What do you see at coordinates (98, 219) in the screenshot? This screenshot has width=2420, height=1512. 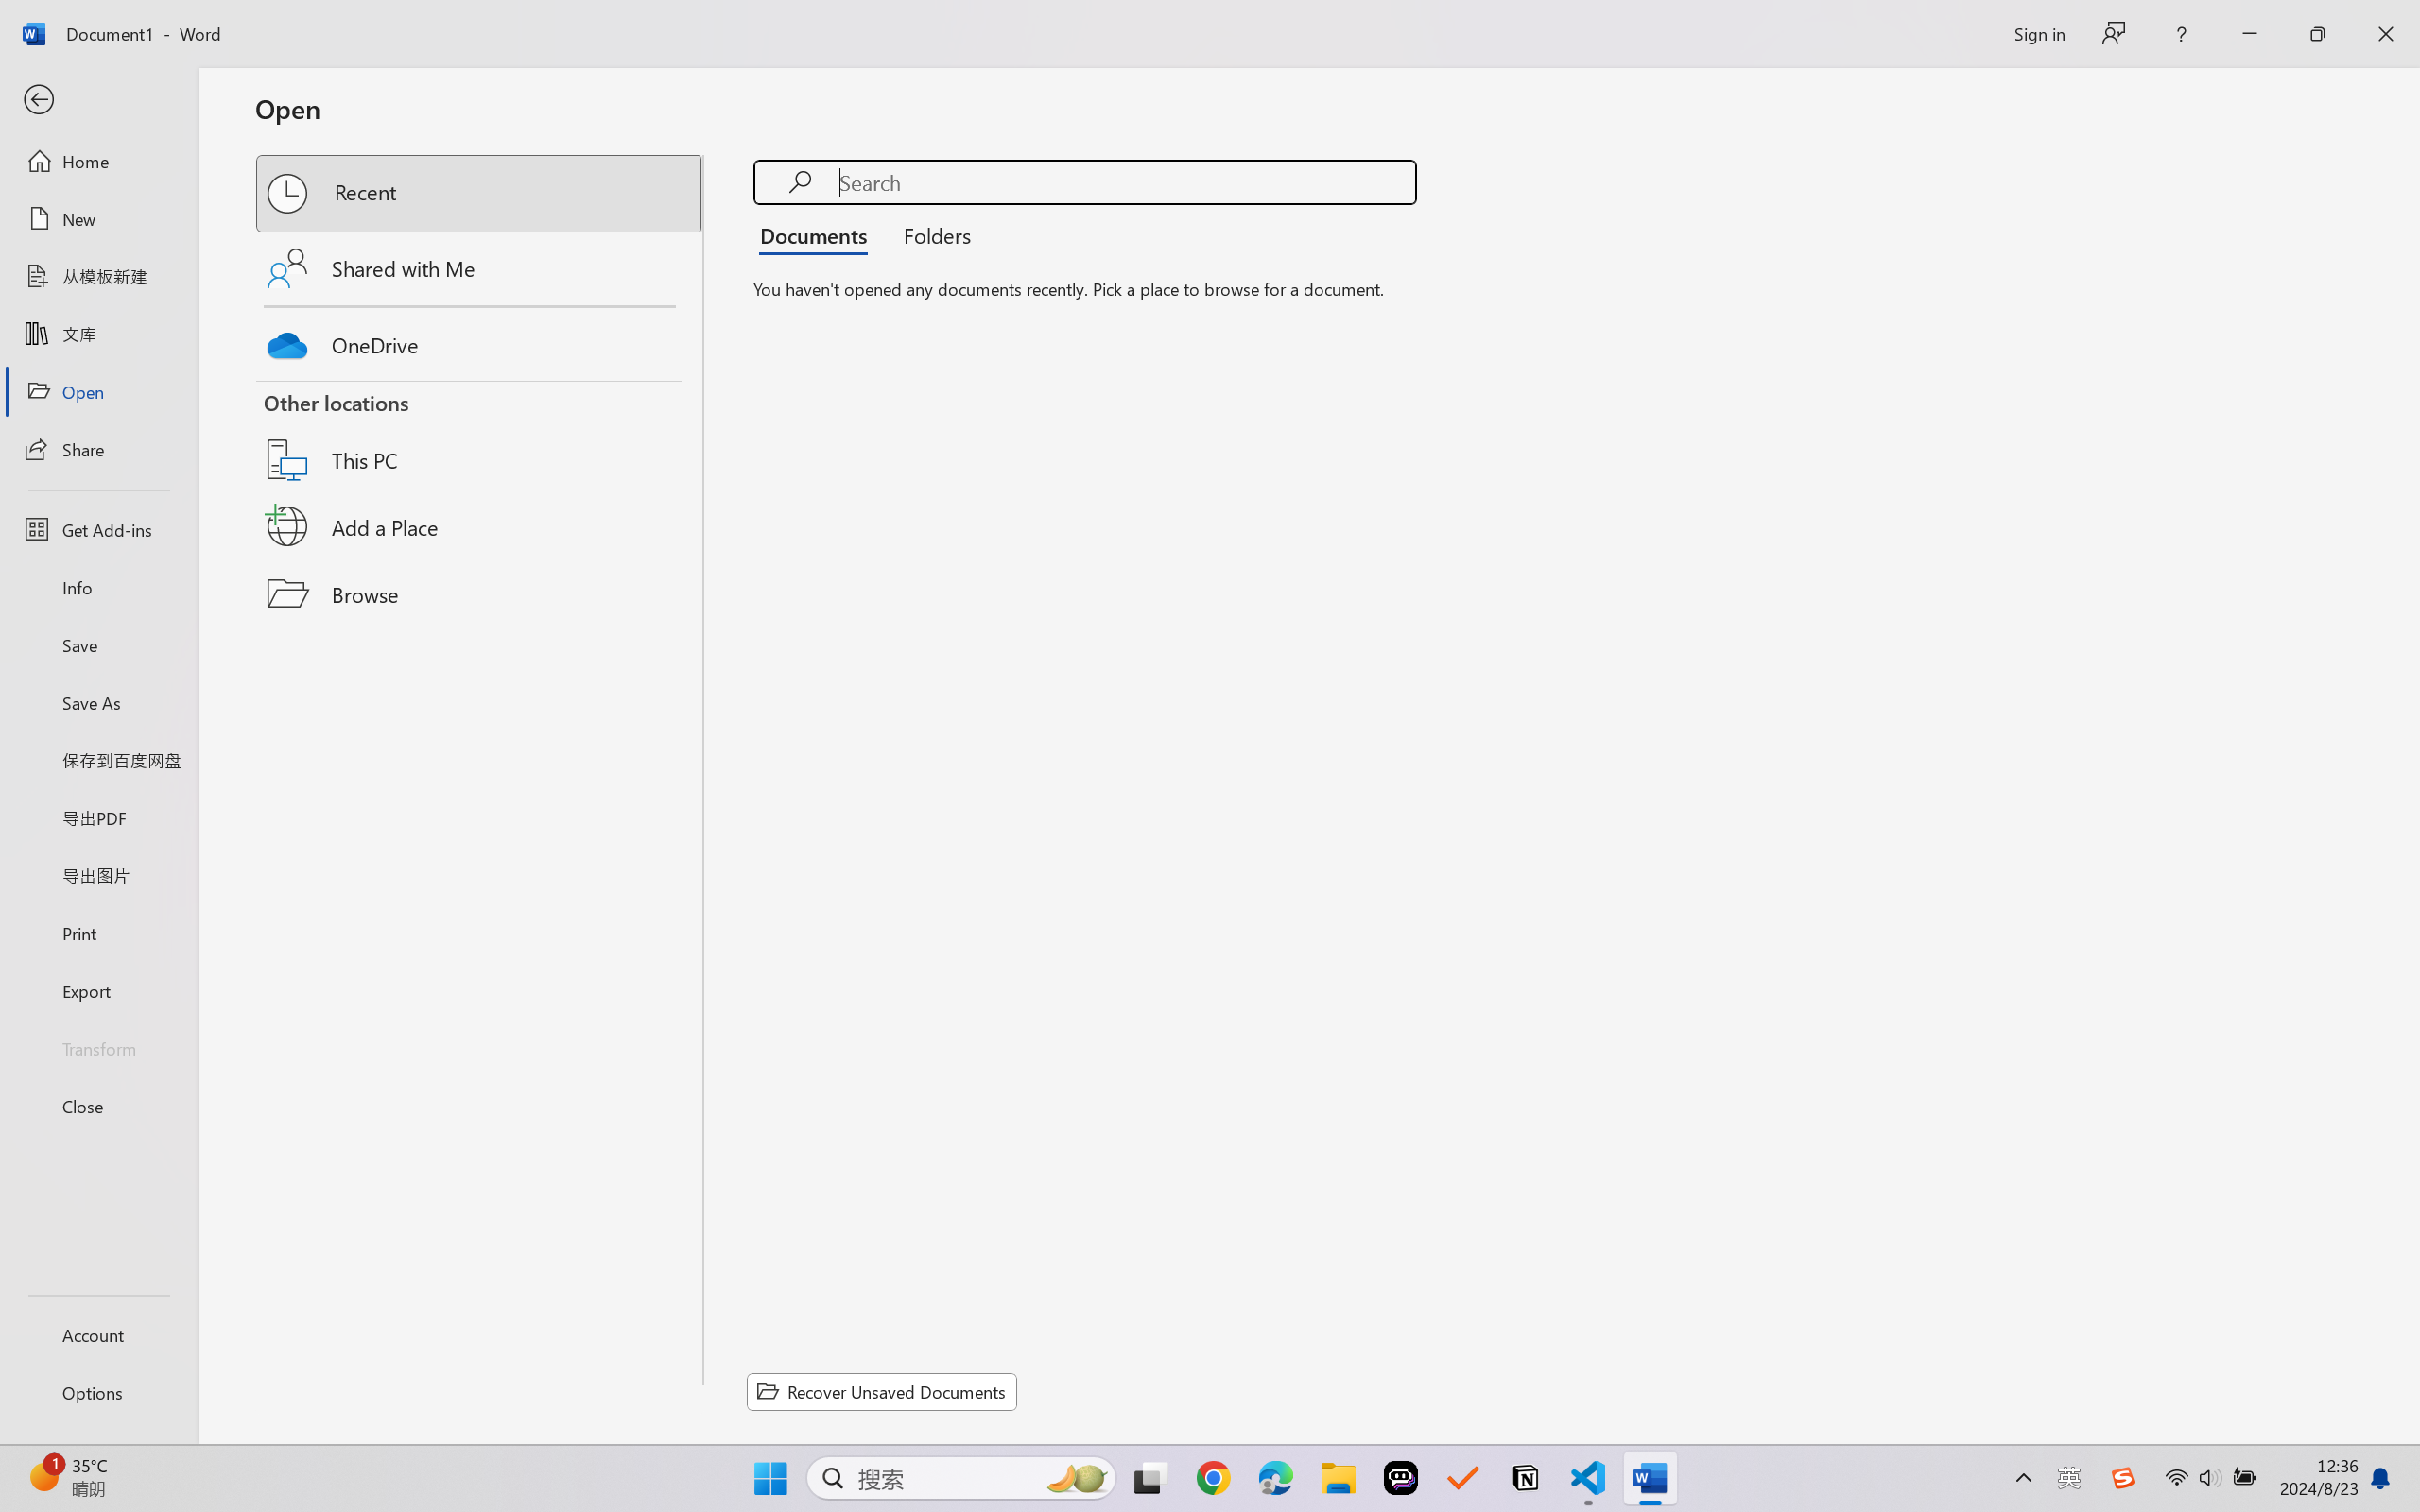 I see `New` at bounding box center [98, 219].